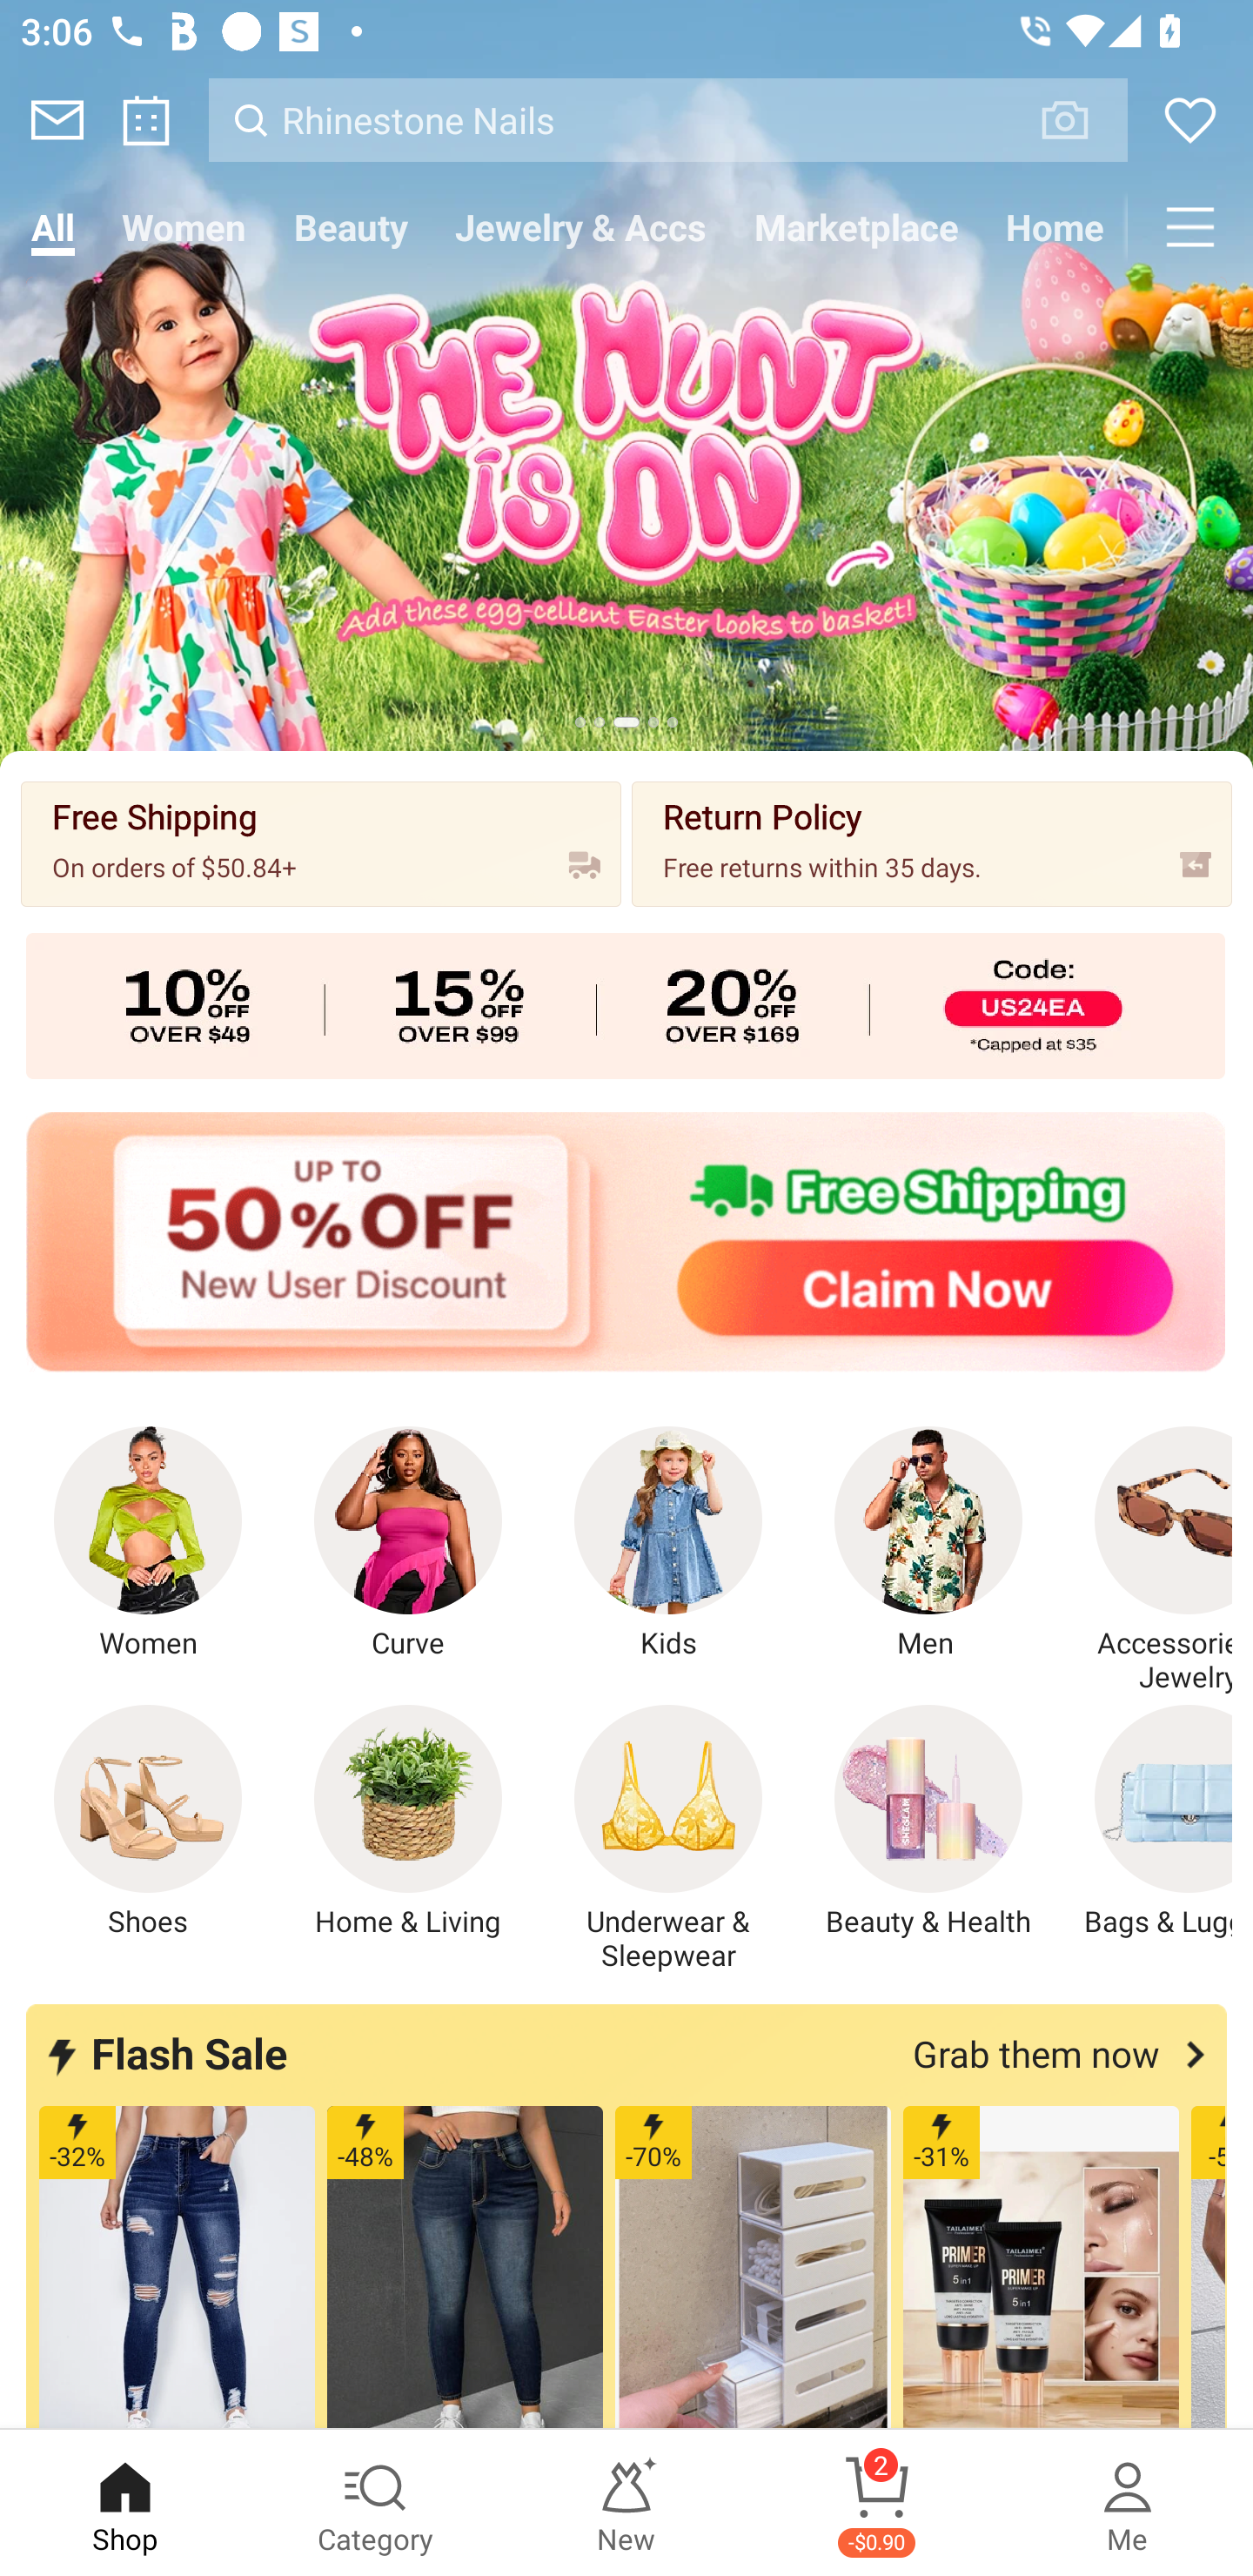 The width and height of the screenshot is (1253, 2576). Describe the element at coordinates (626, 2503) in the screenshot. I see `New` at that location.